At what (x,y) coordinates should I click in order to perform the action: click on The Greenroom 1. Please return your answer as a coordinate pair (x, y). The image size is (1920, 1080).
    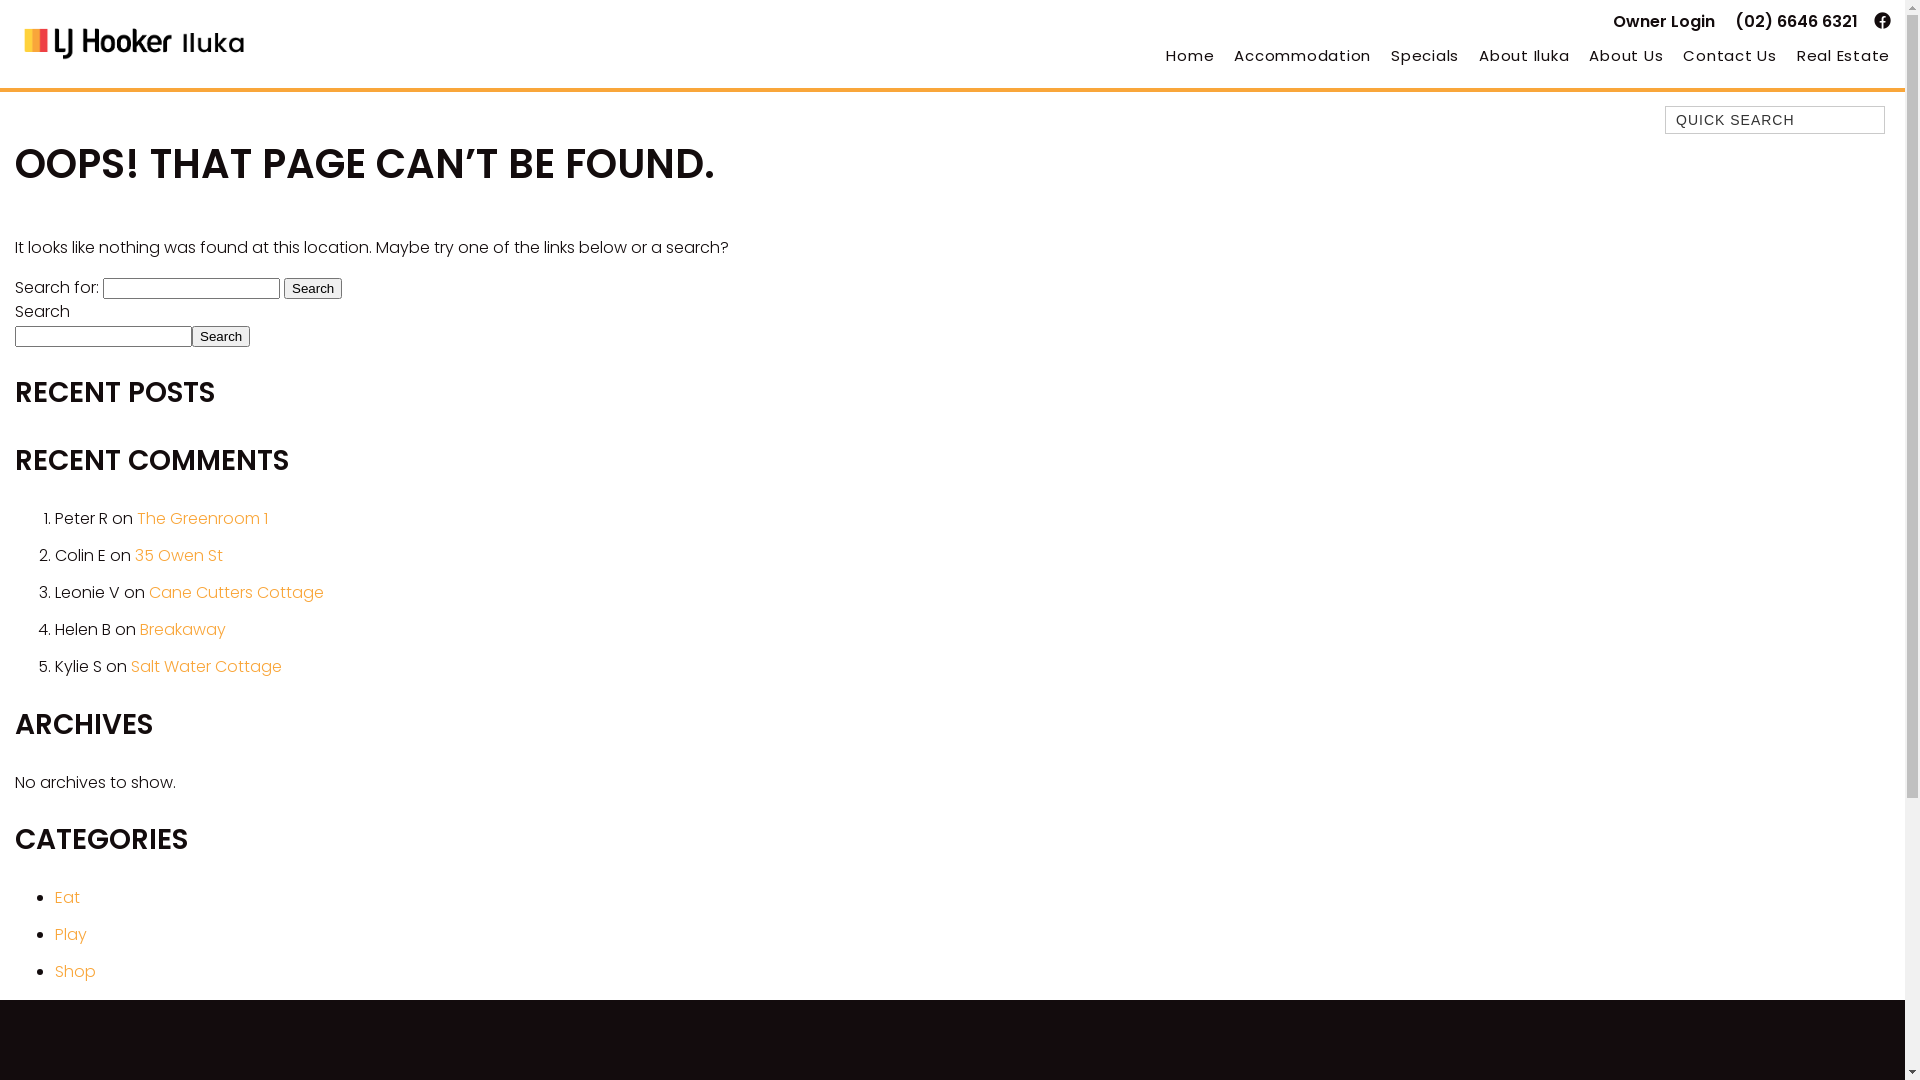
    Looking at the image, I should click on (202, 518).